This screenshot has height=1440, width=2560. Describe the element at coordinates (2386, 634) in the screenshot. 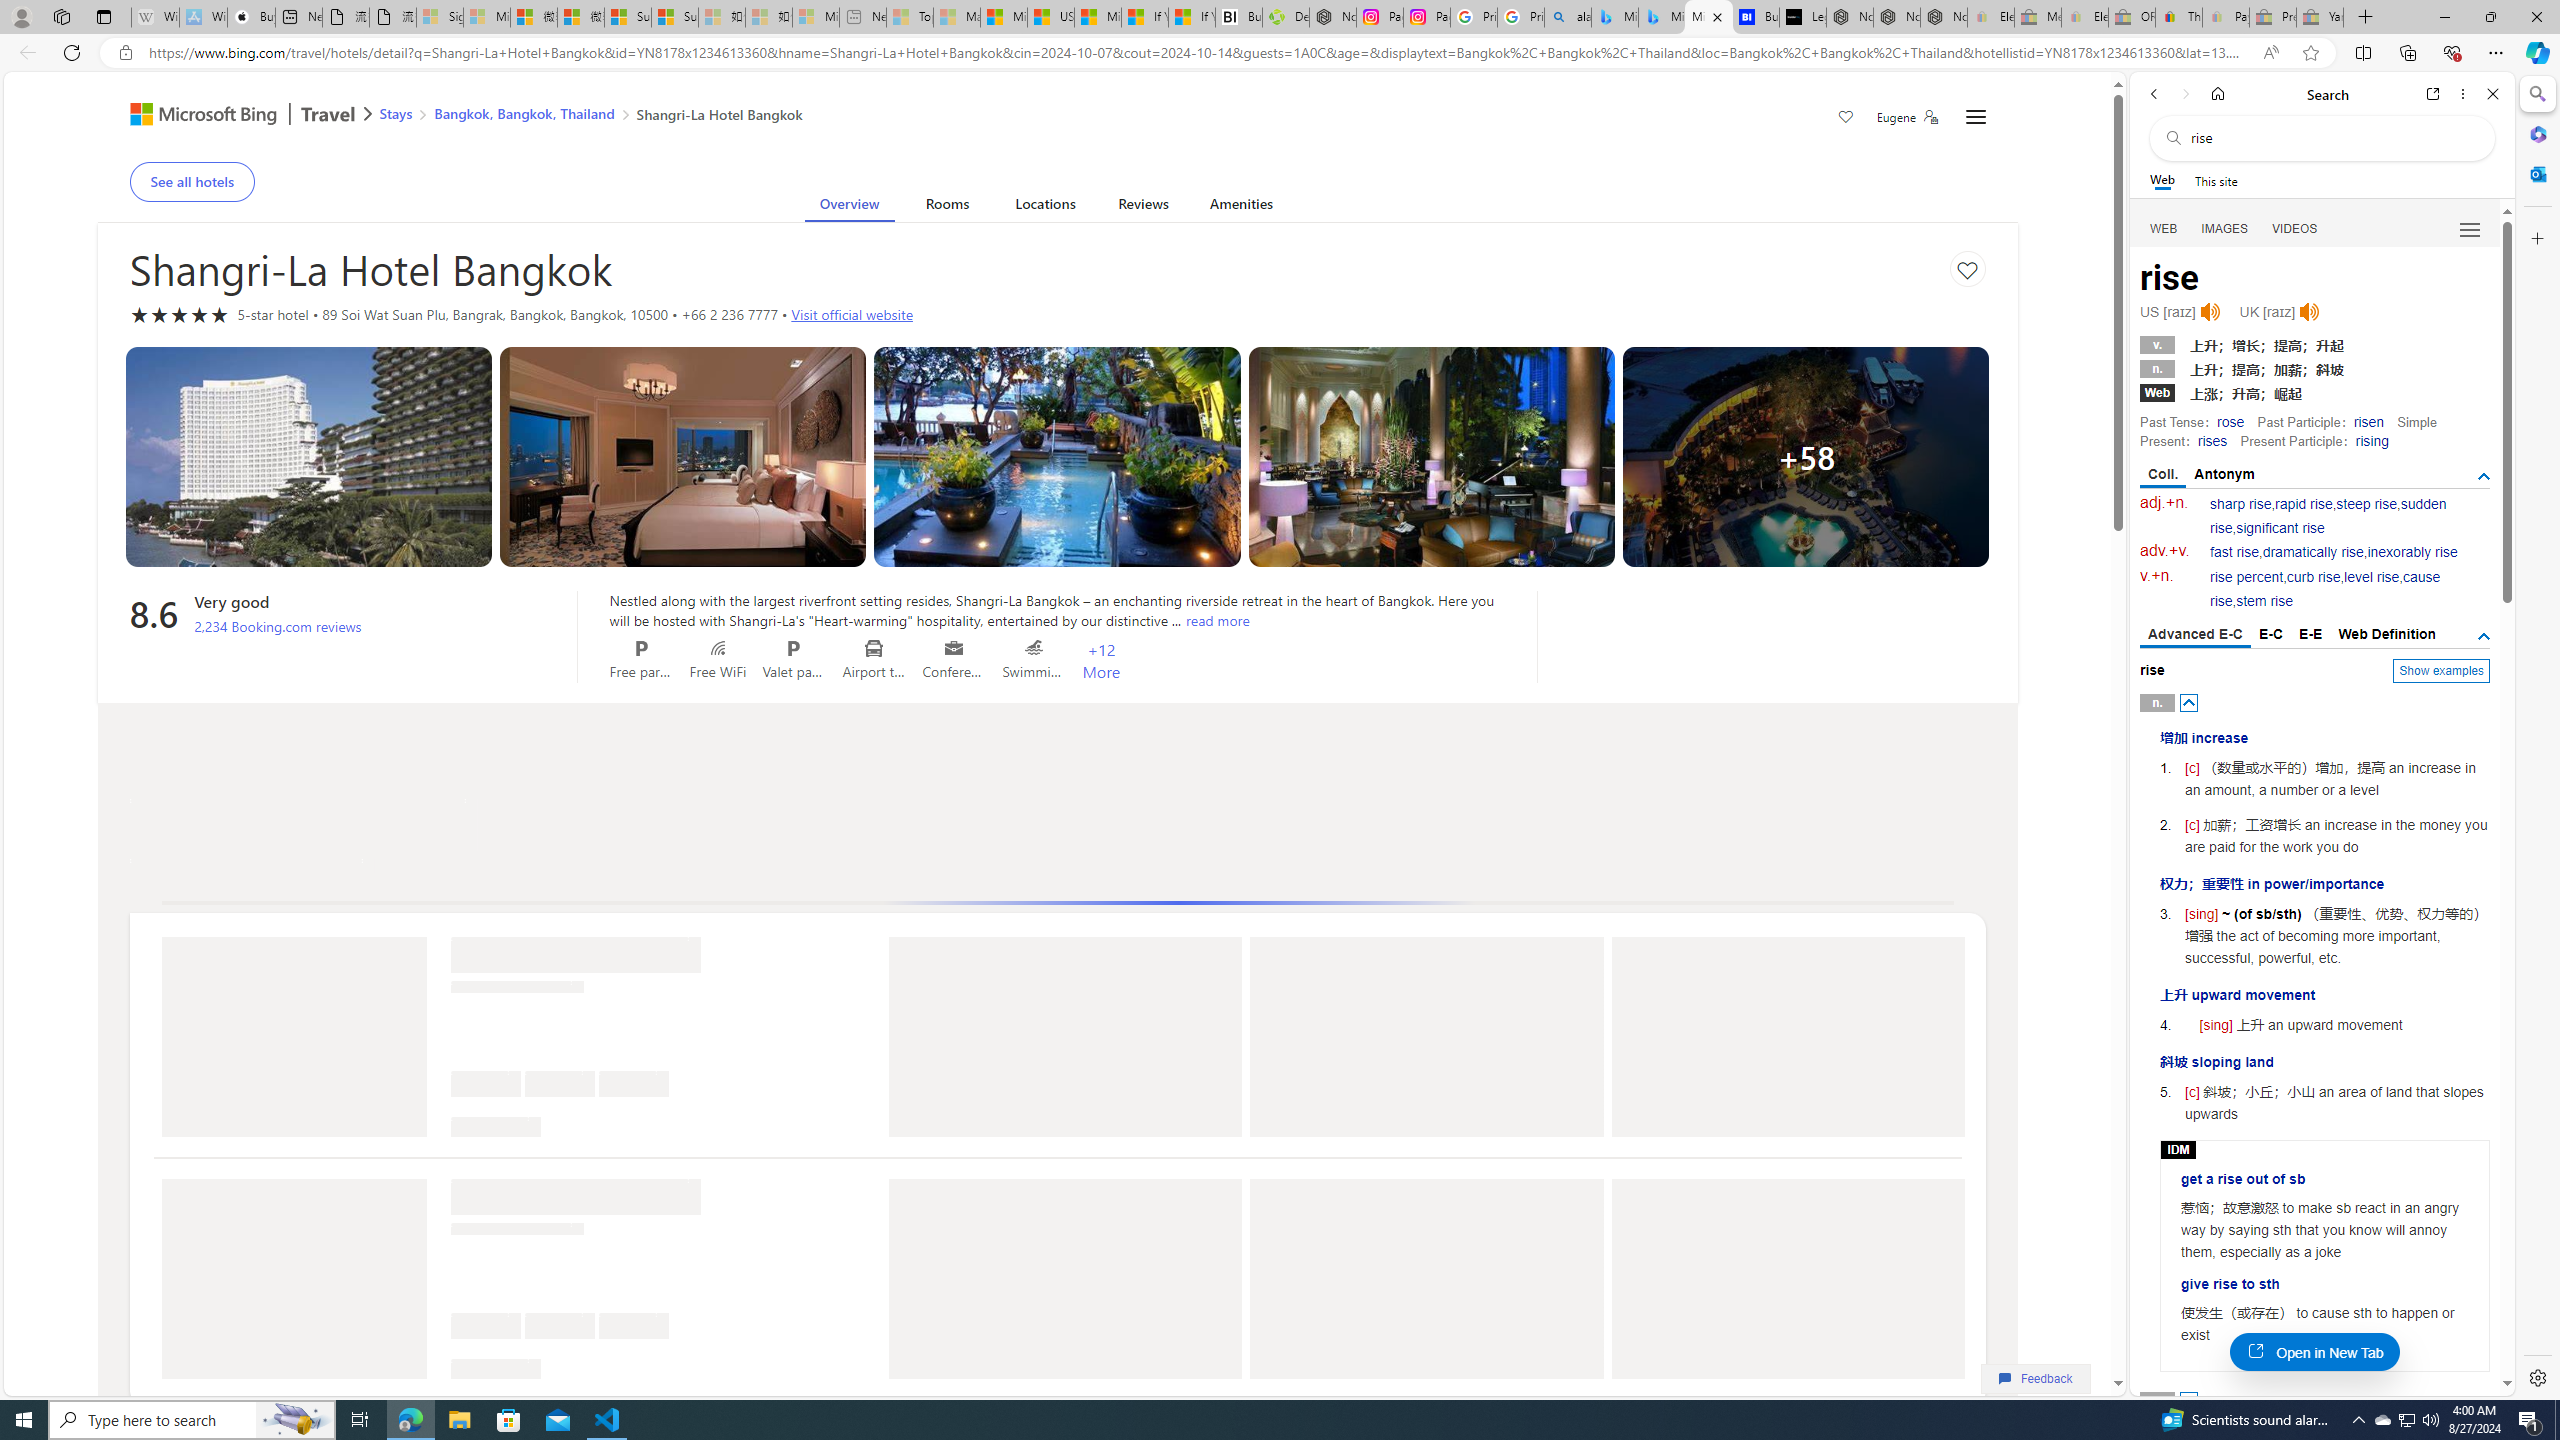

I see `Web Definition` at that location.